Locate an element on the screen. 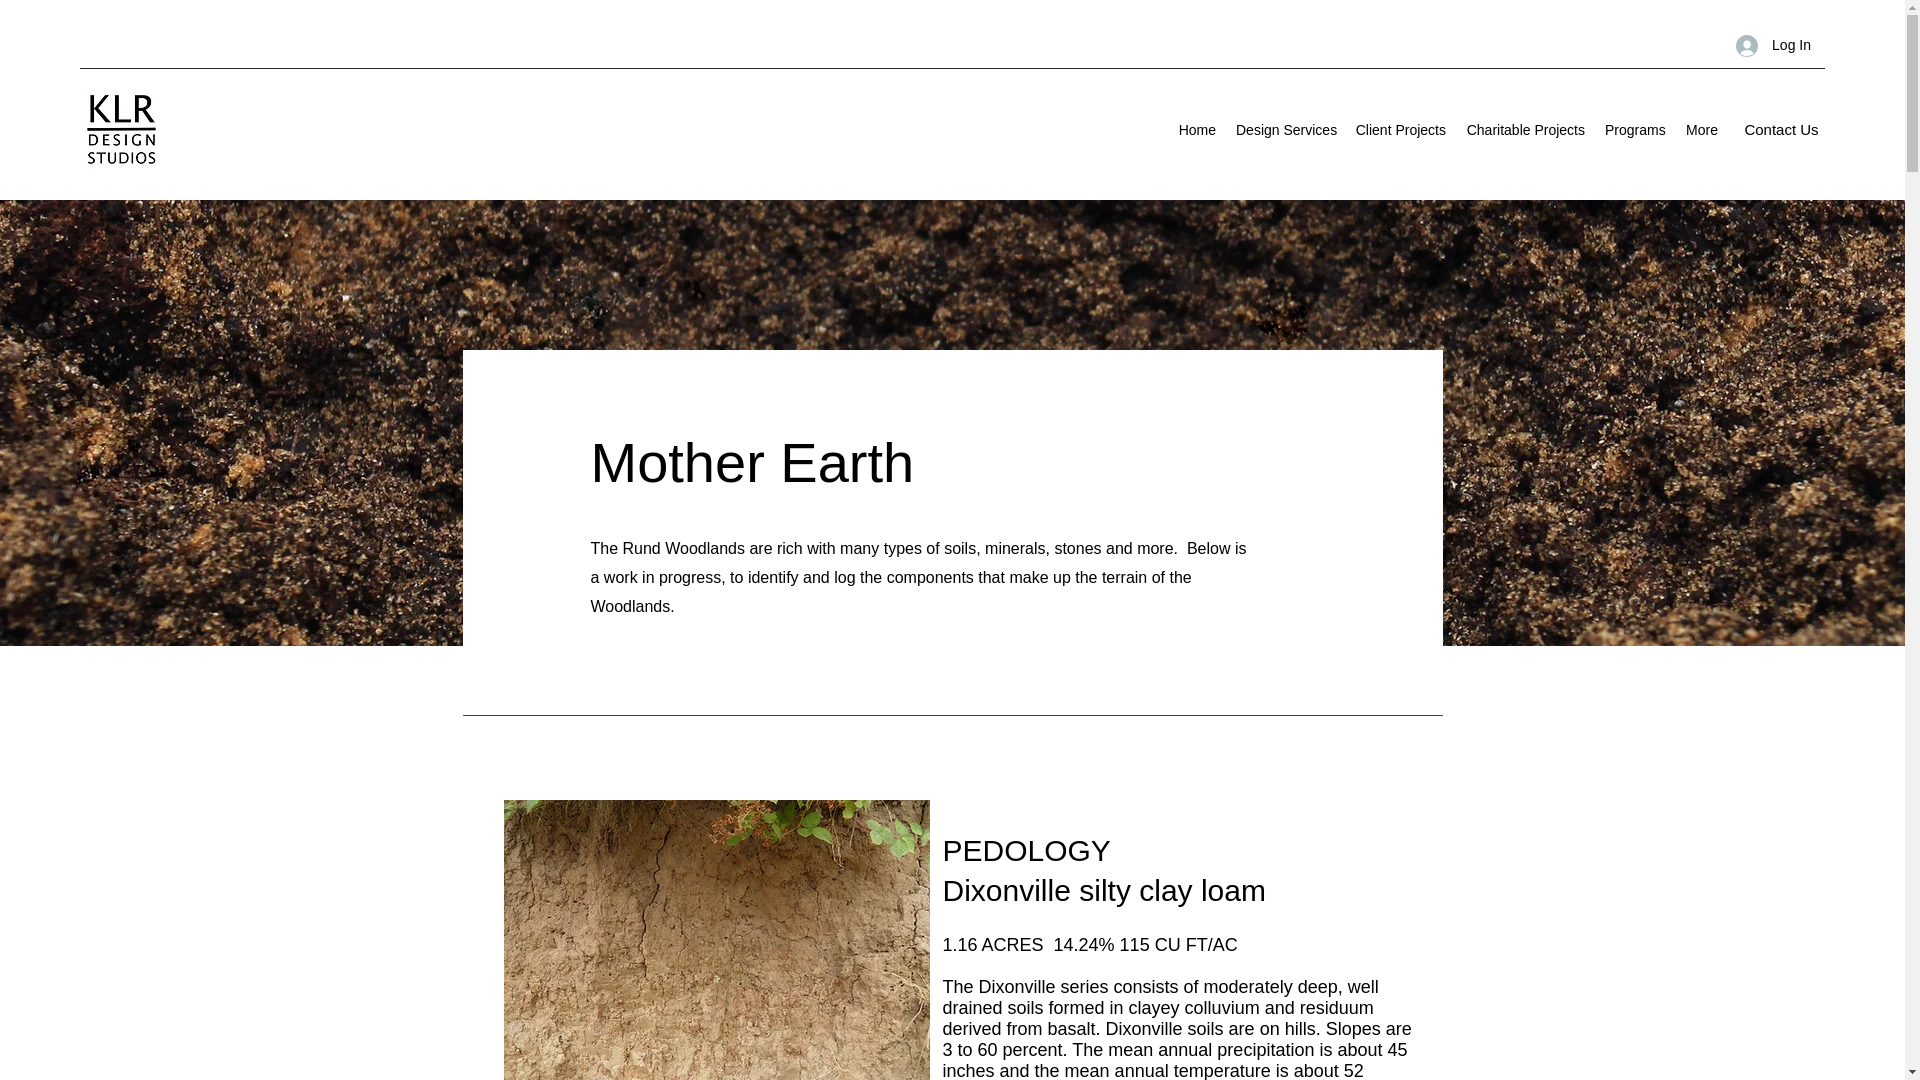 The width and height of the screenshot is (1920, 1080). Programs is located at coordinates (1634, 129).